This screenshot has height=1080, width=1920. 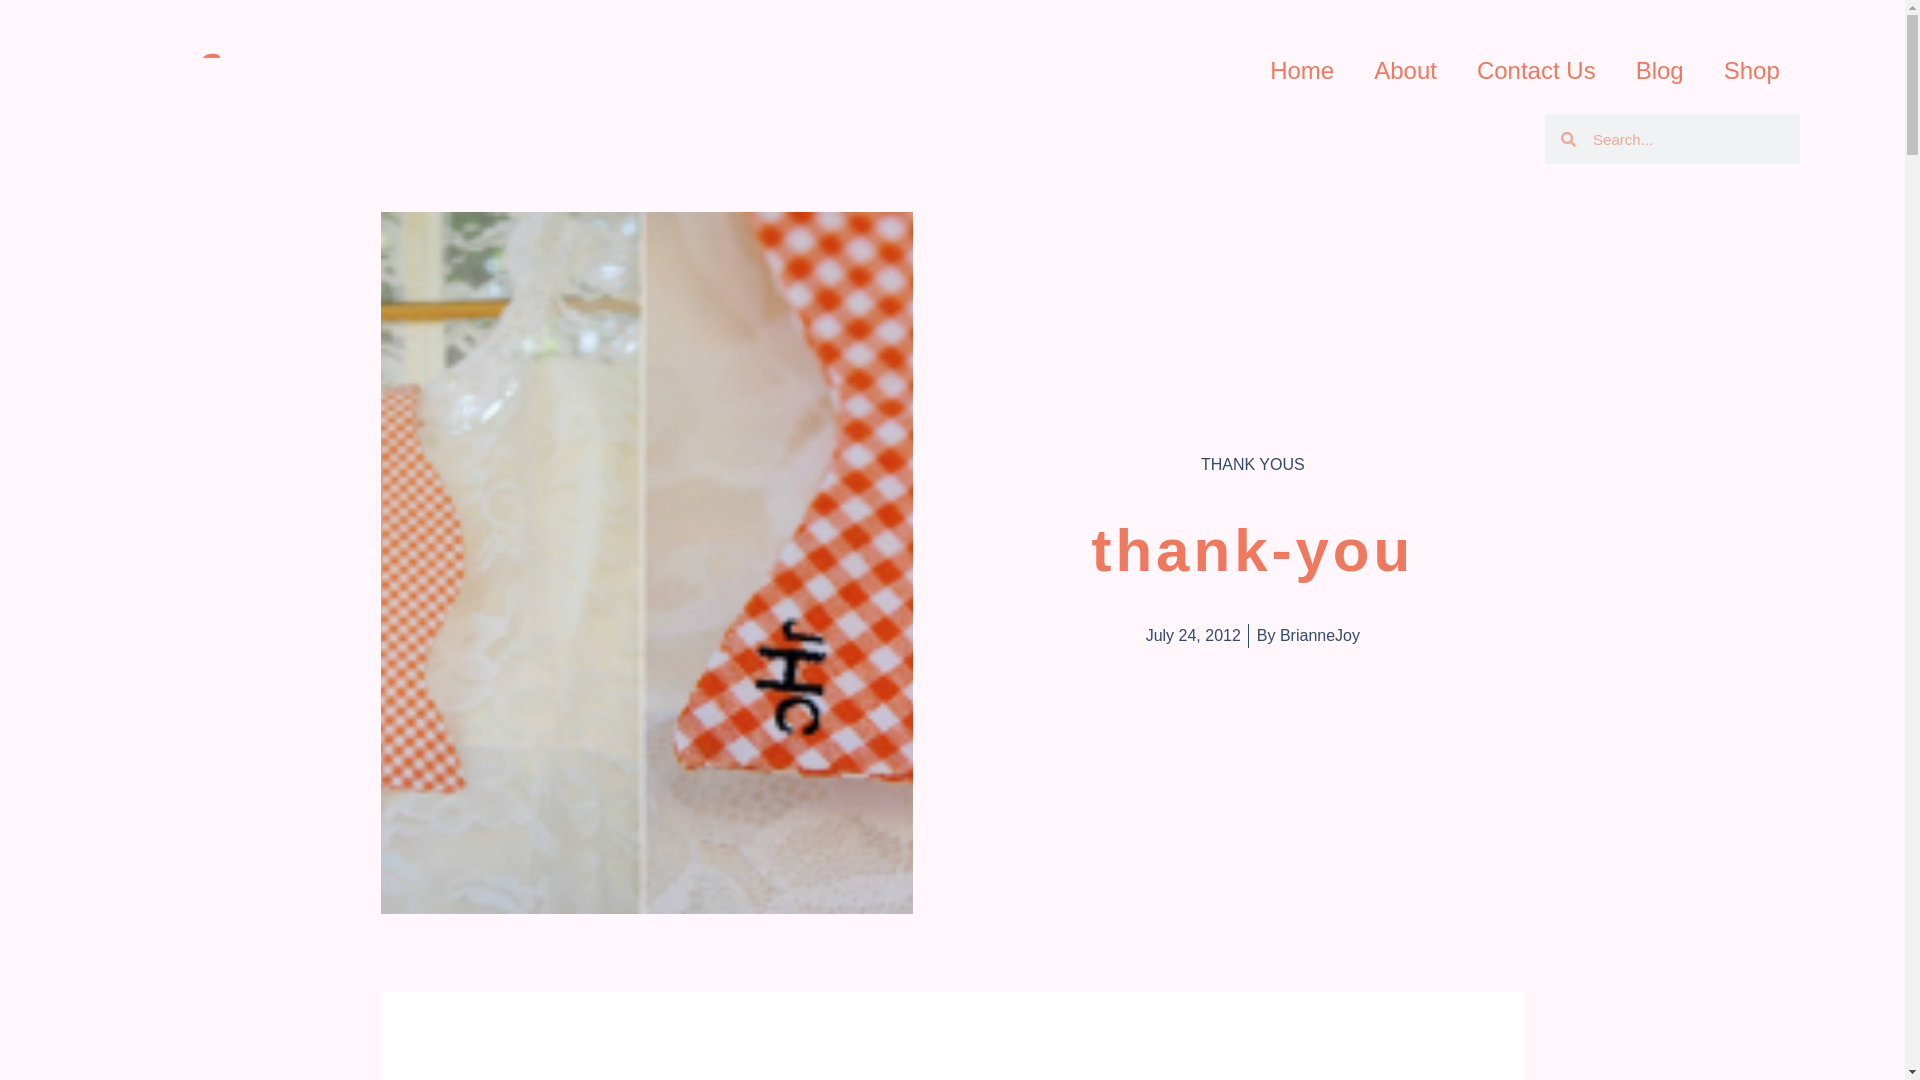 I want to click on About, so click(x=1405, y=70).